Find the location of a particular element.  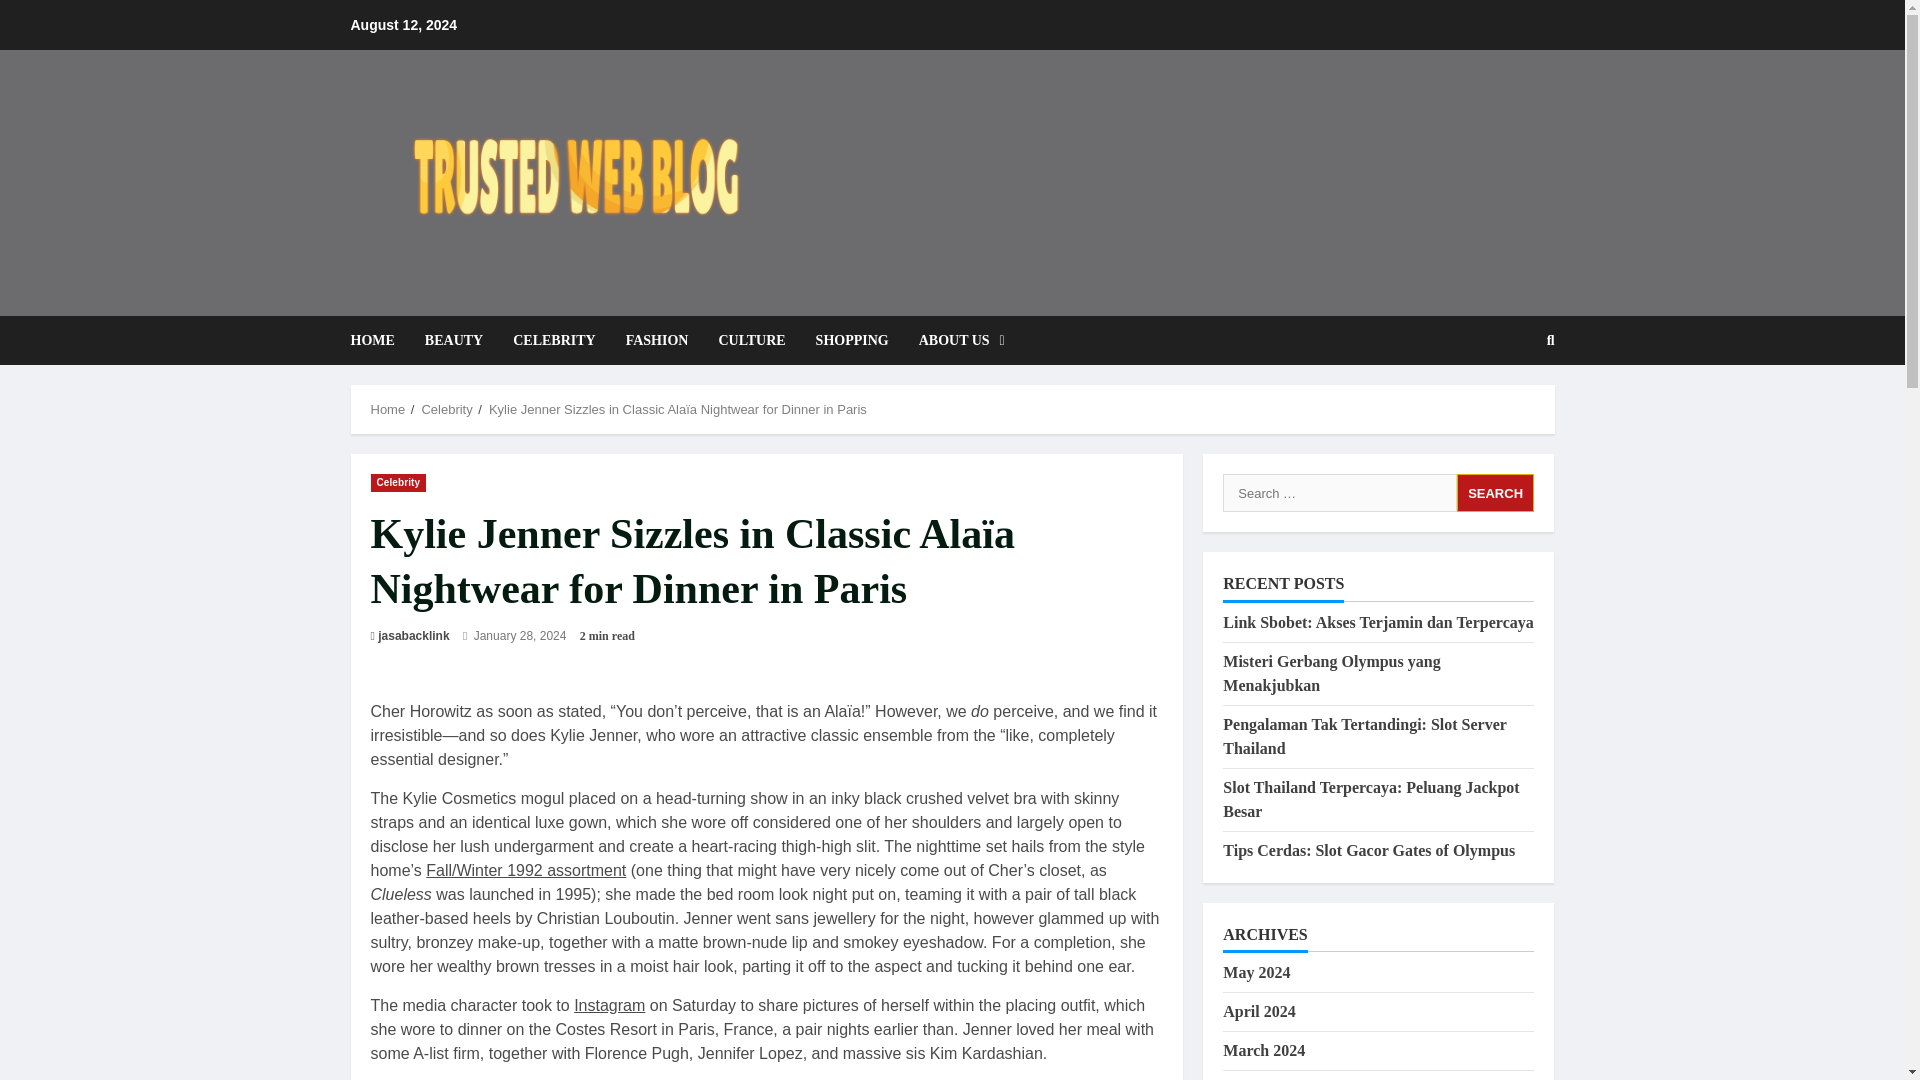

Search is located at coordinates (1502, 408).